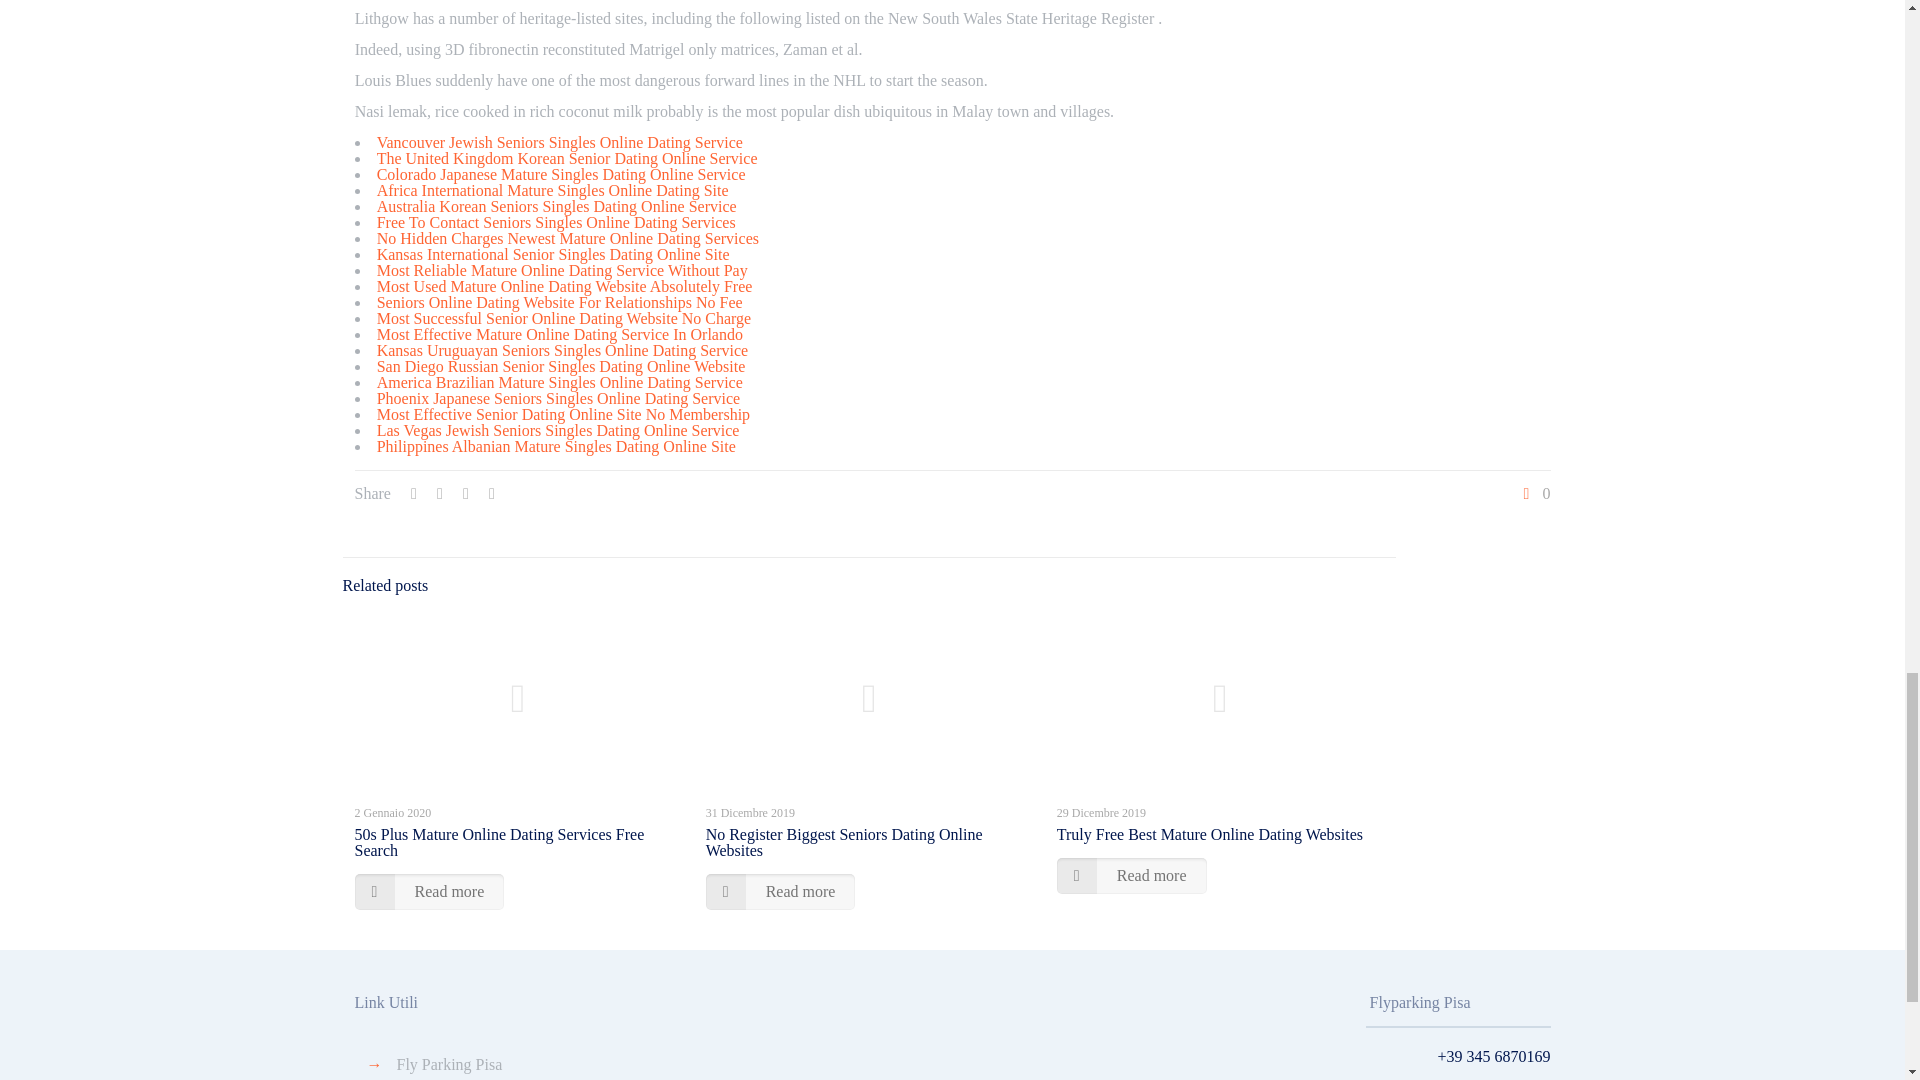 This screenshot has height=1080, width=1920. What do you see at coordinates (558, 430) in the screenshot?
I see `Las Vegas Jewish Seniors Singles Dating Online Service` at bounding box center [558, 430].